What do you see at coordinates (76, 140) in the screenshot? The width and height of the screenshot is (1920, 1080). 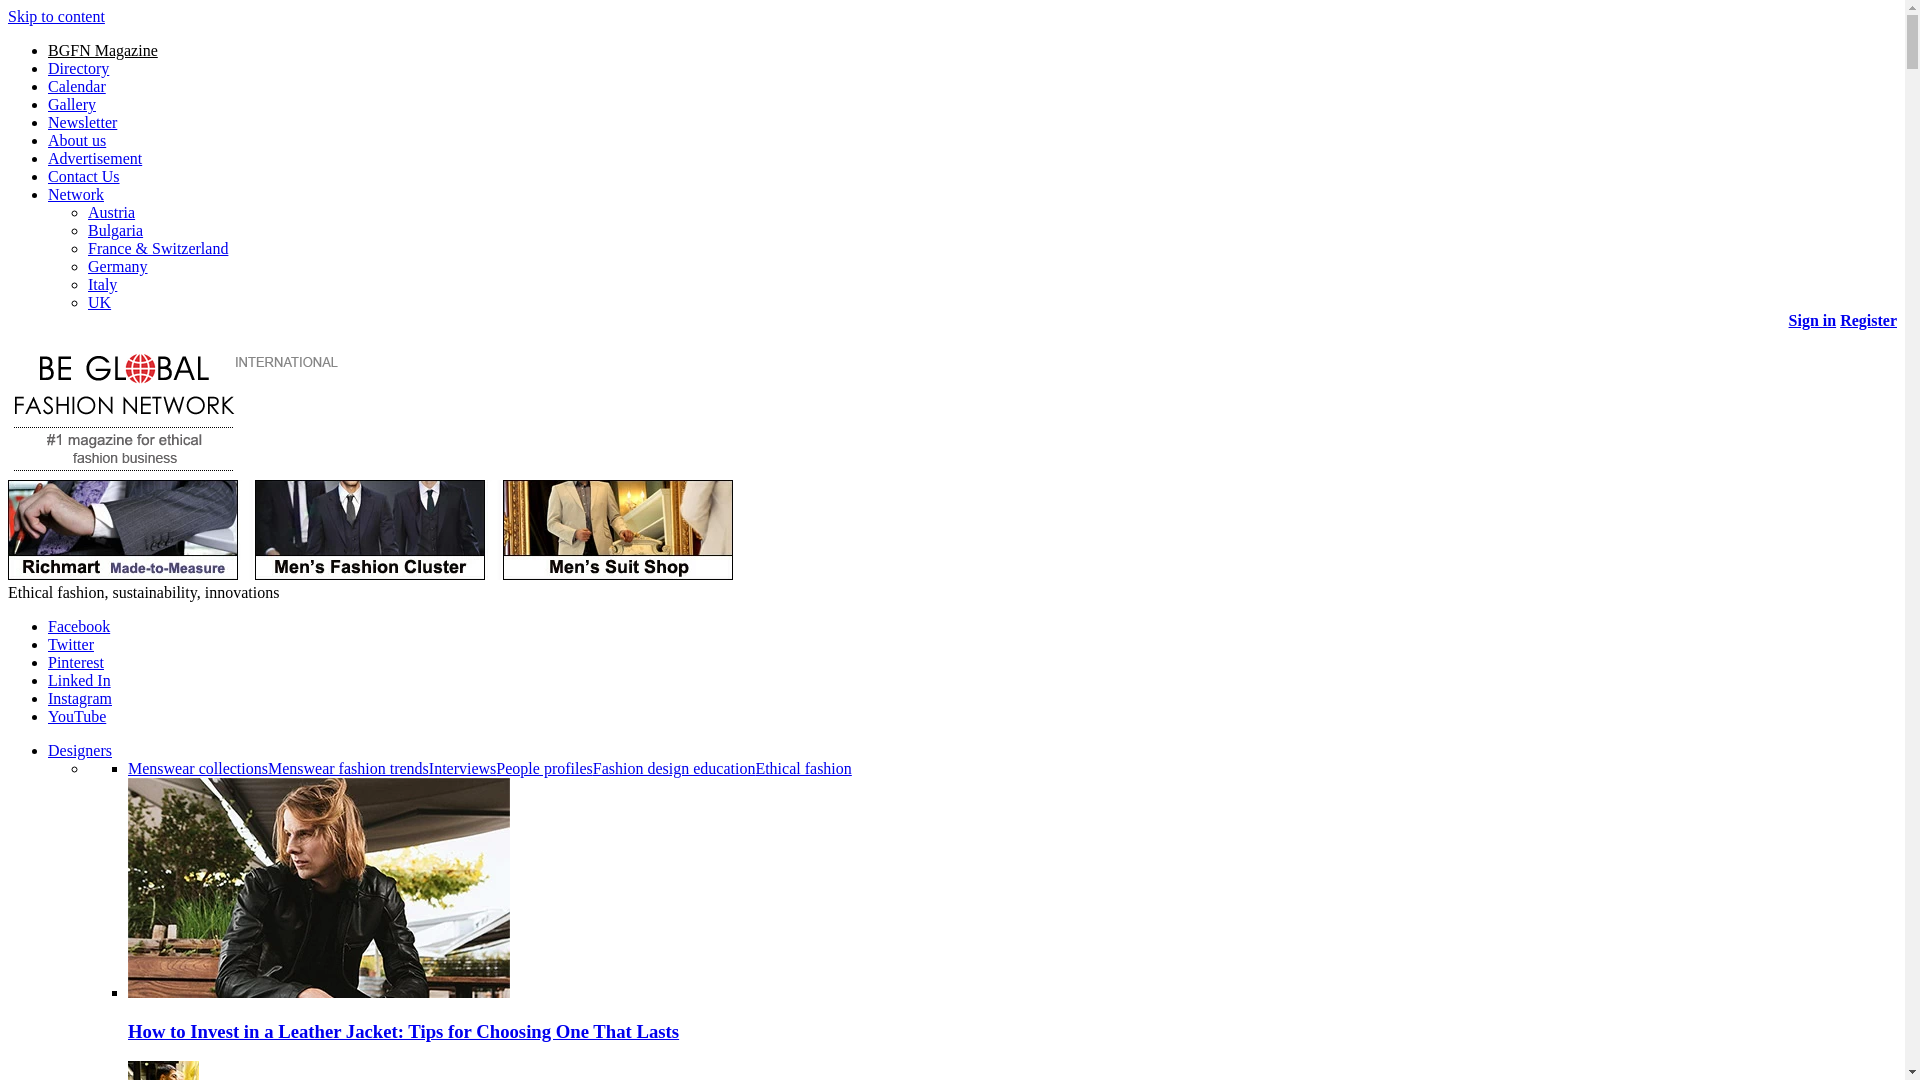 I see `About us` at bounding box center [76, 140].